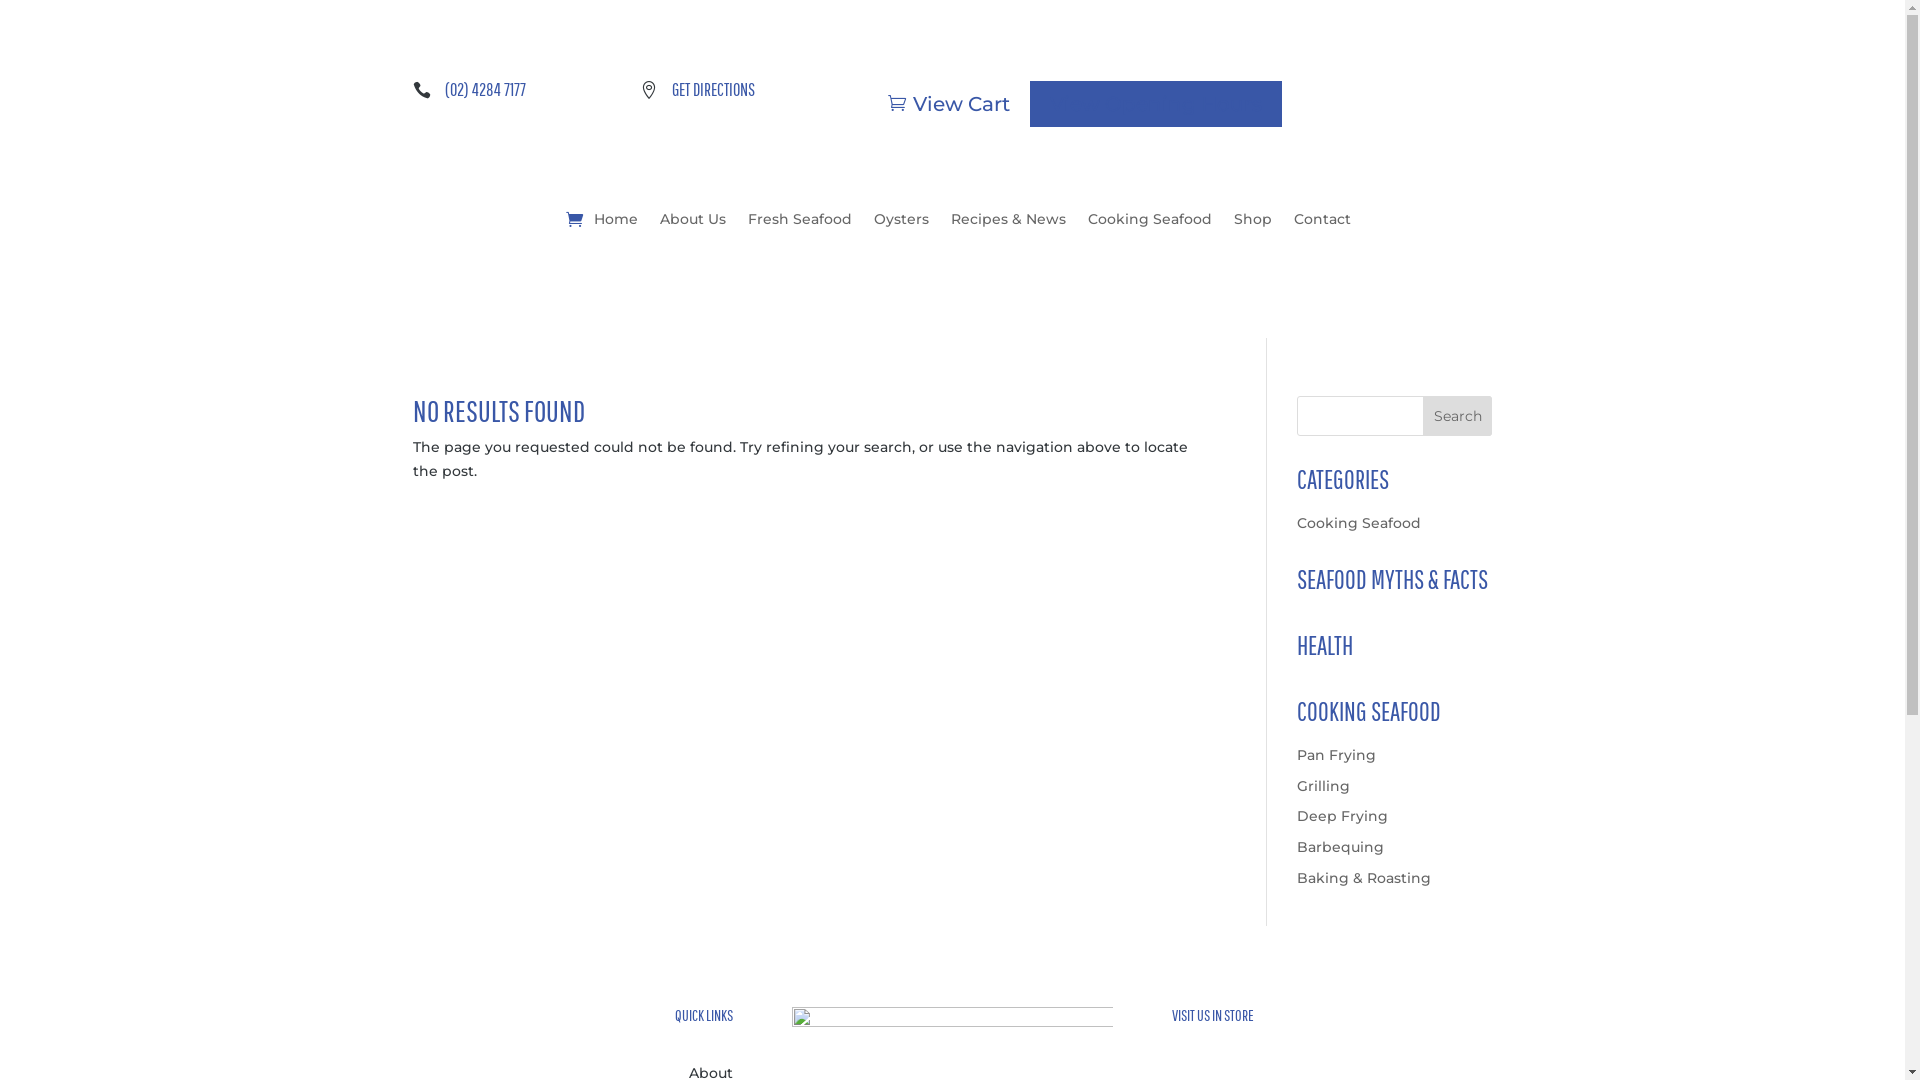  What do you see at coordinates (1458, 416) in the screenshot?
I see `Search` at bounding box center [1458, 416].